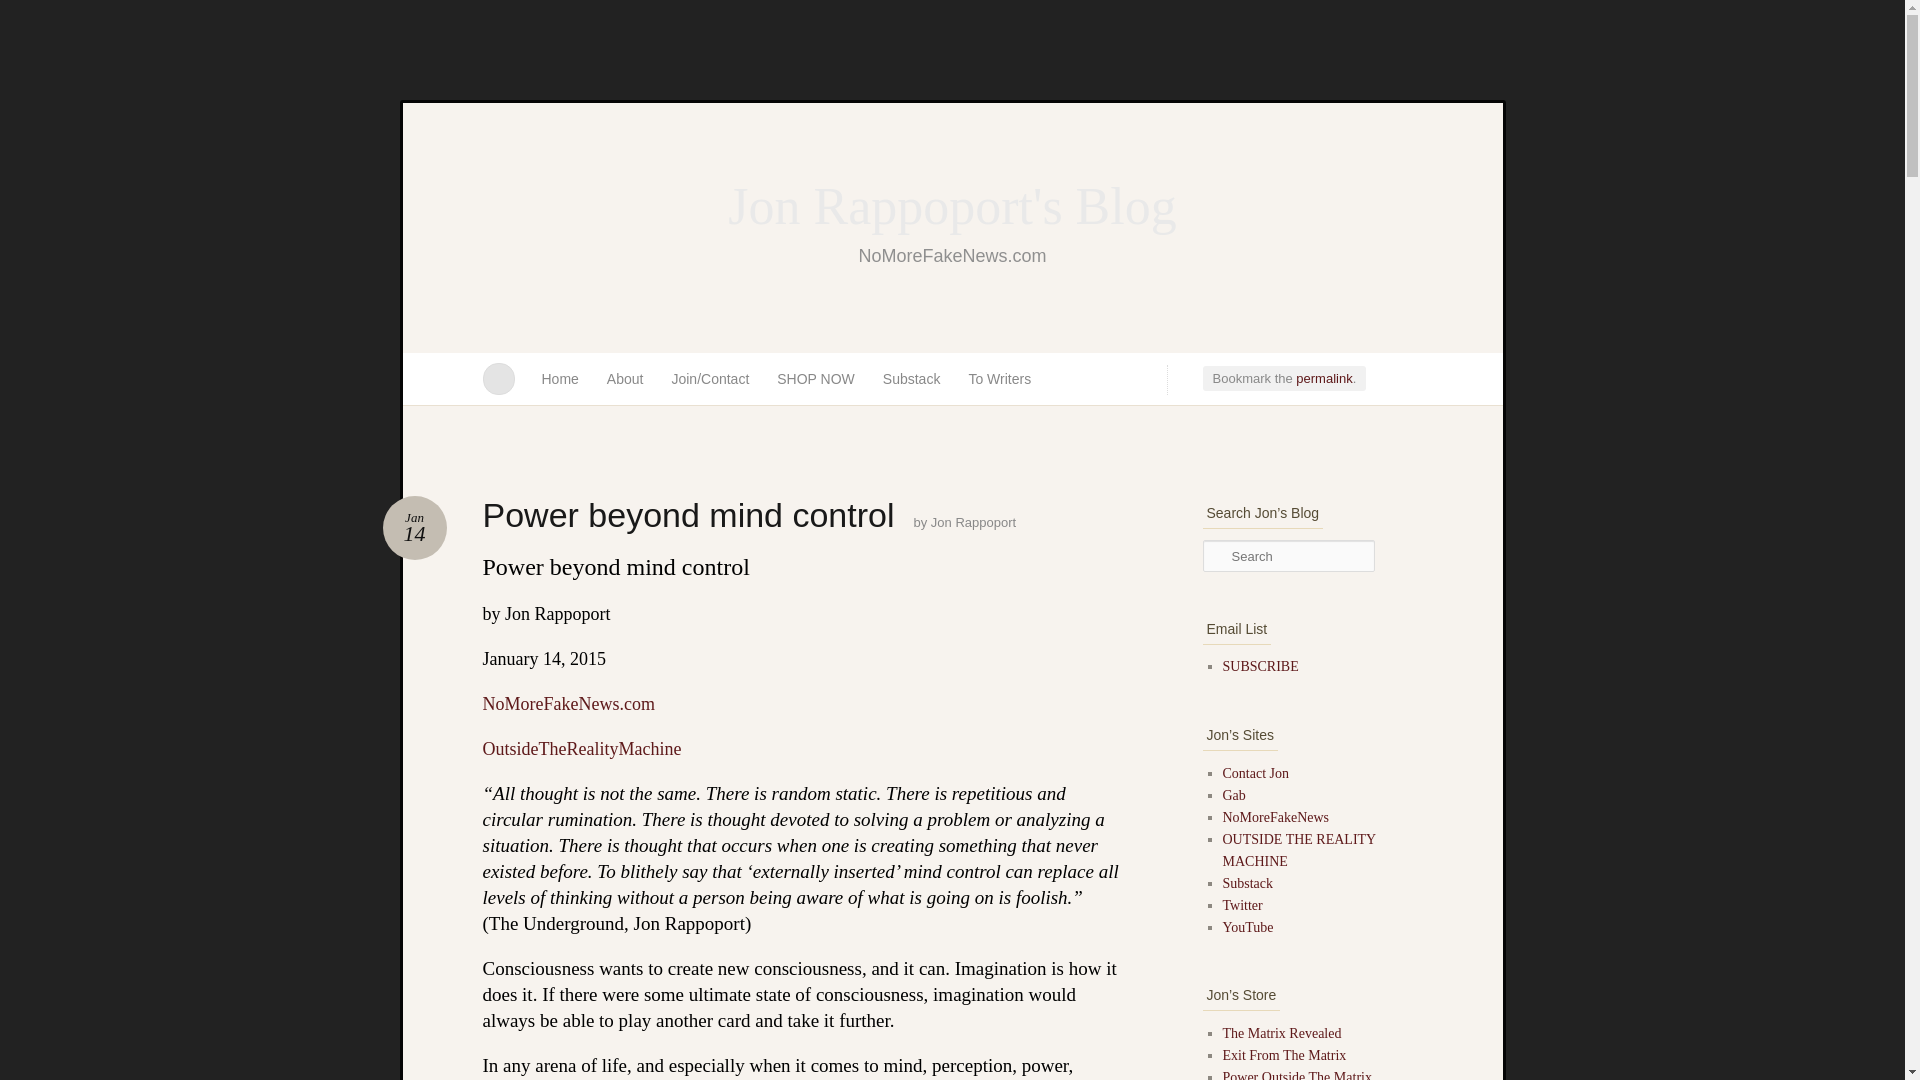 The image size is (1920, 1080). What do you see at coordinates (973, 522) in the screenshot?
I see `View all posts by Jon Rappoport` at bounding box center [973, 522].